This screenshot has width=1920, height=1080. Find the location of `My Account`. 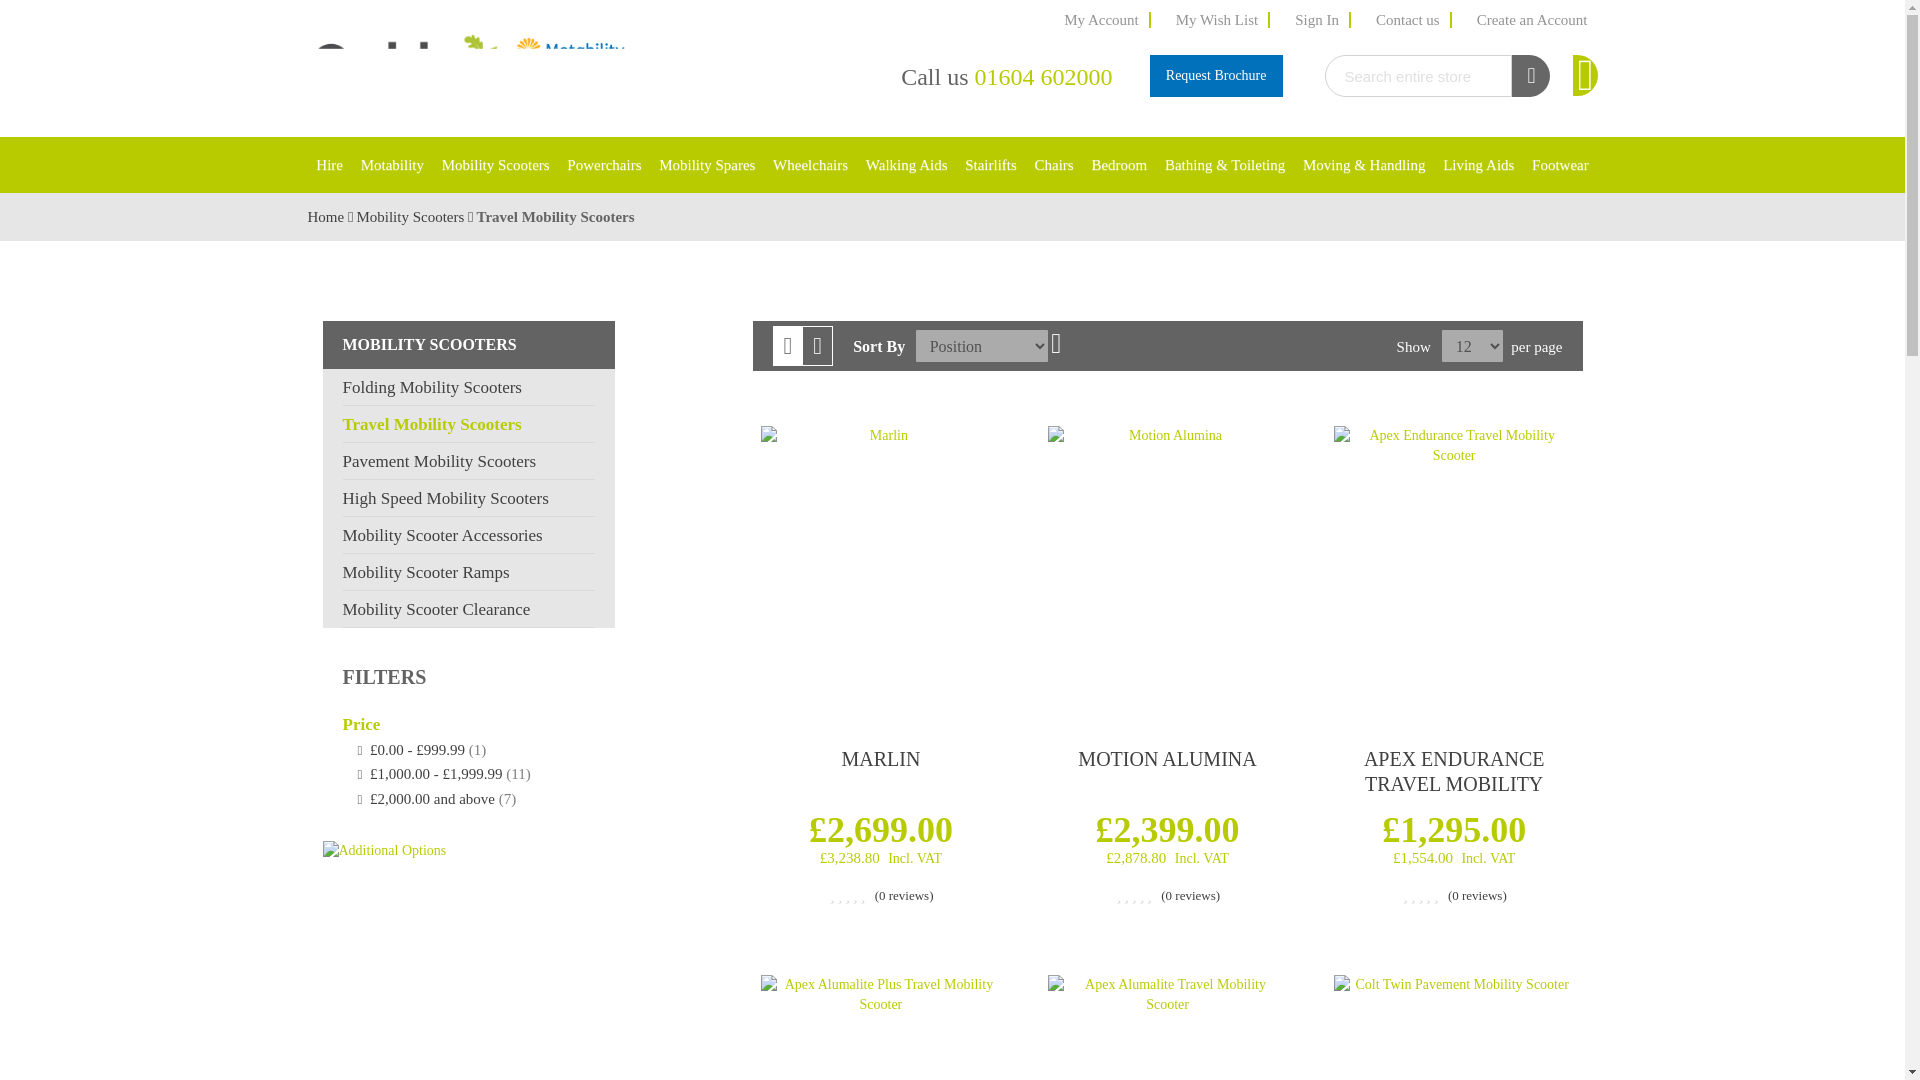

My Account is located at coordinates (1102, 20).